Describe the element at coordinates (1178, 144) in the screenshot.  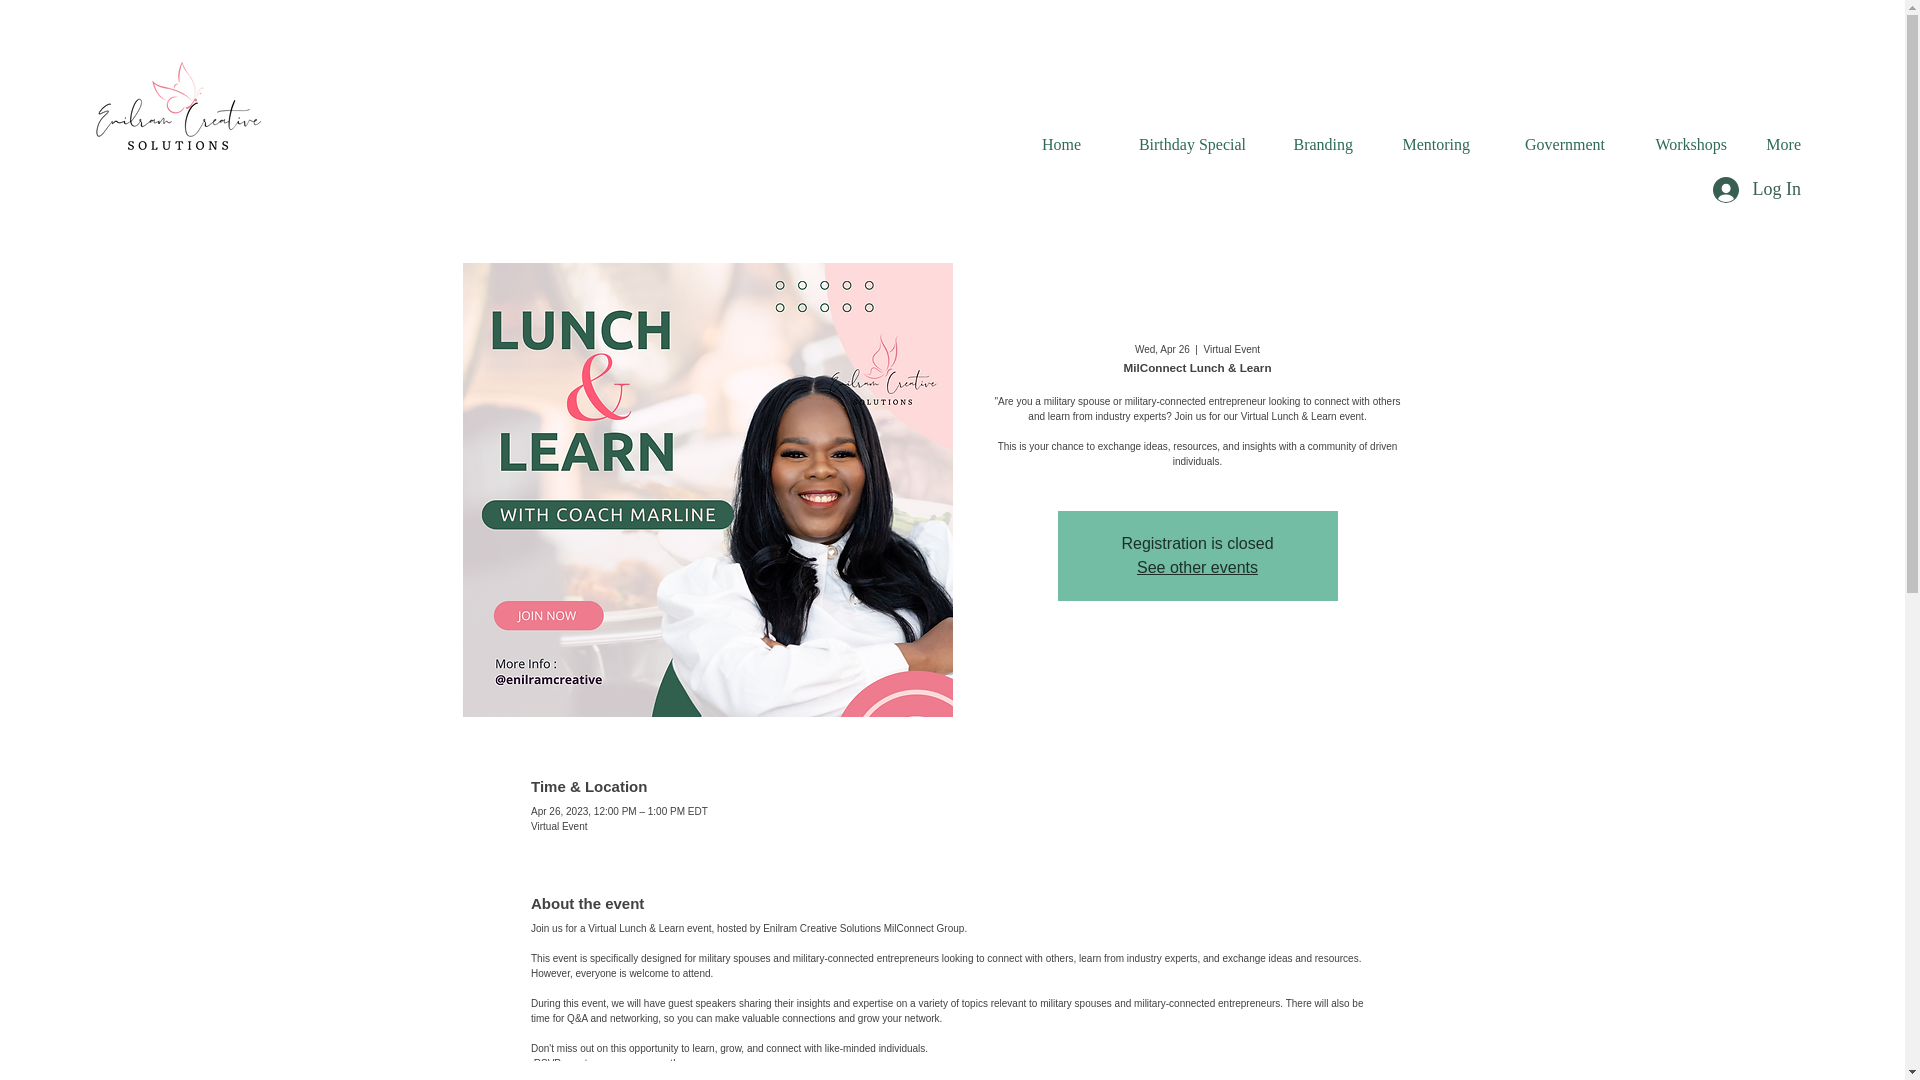
I see `Birthday Special` at that location.